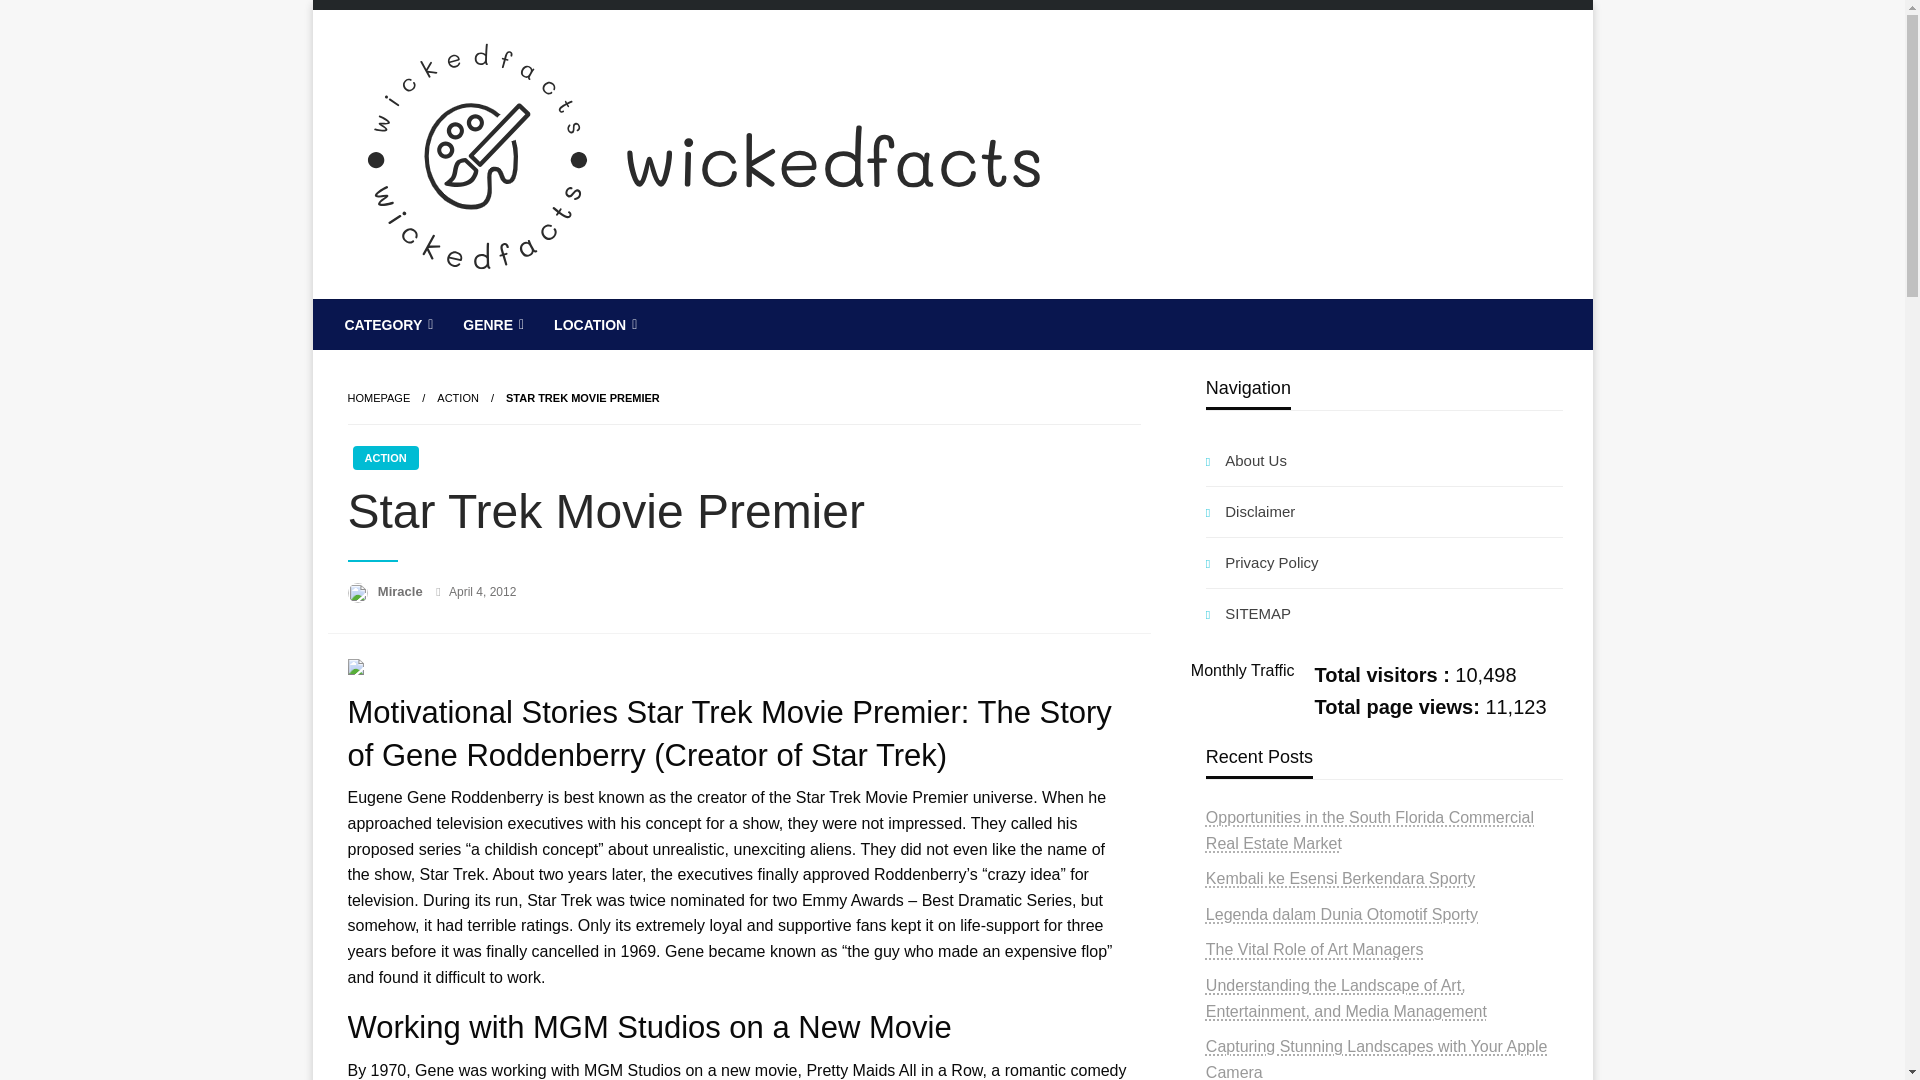 Image resolution: width=1920 pixels, height=1080 pixels. I want to click on HOMEPAGE, so click(378, 398).